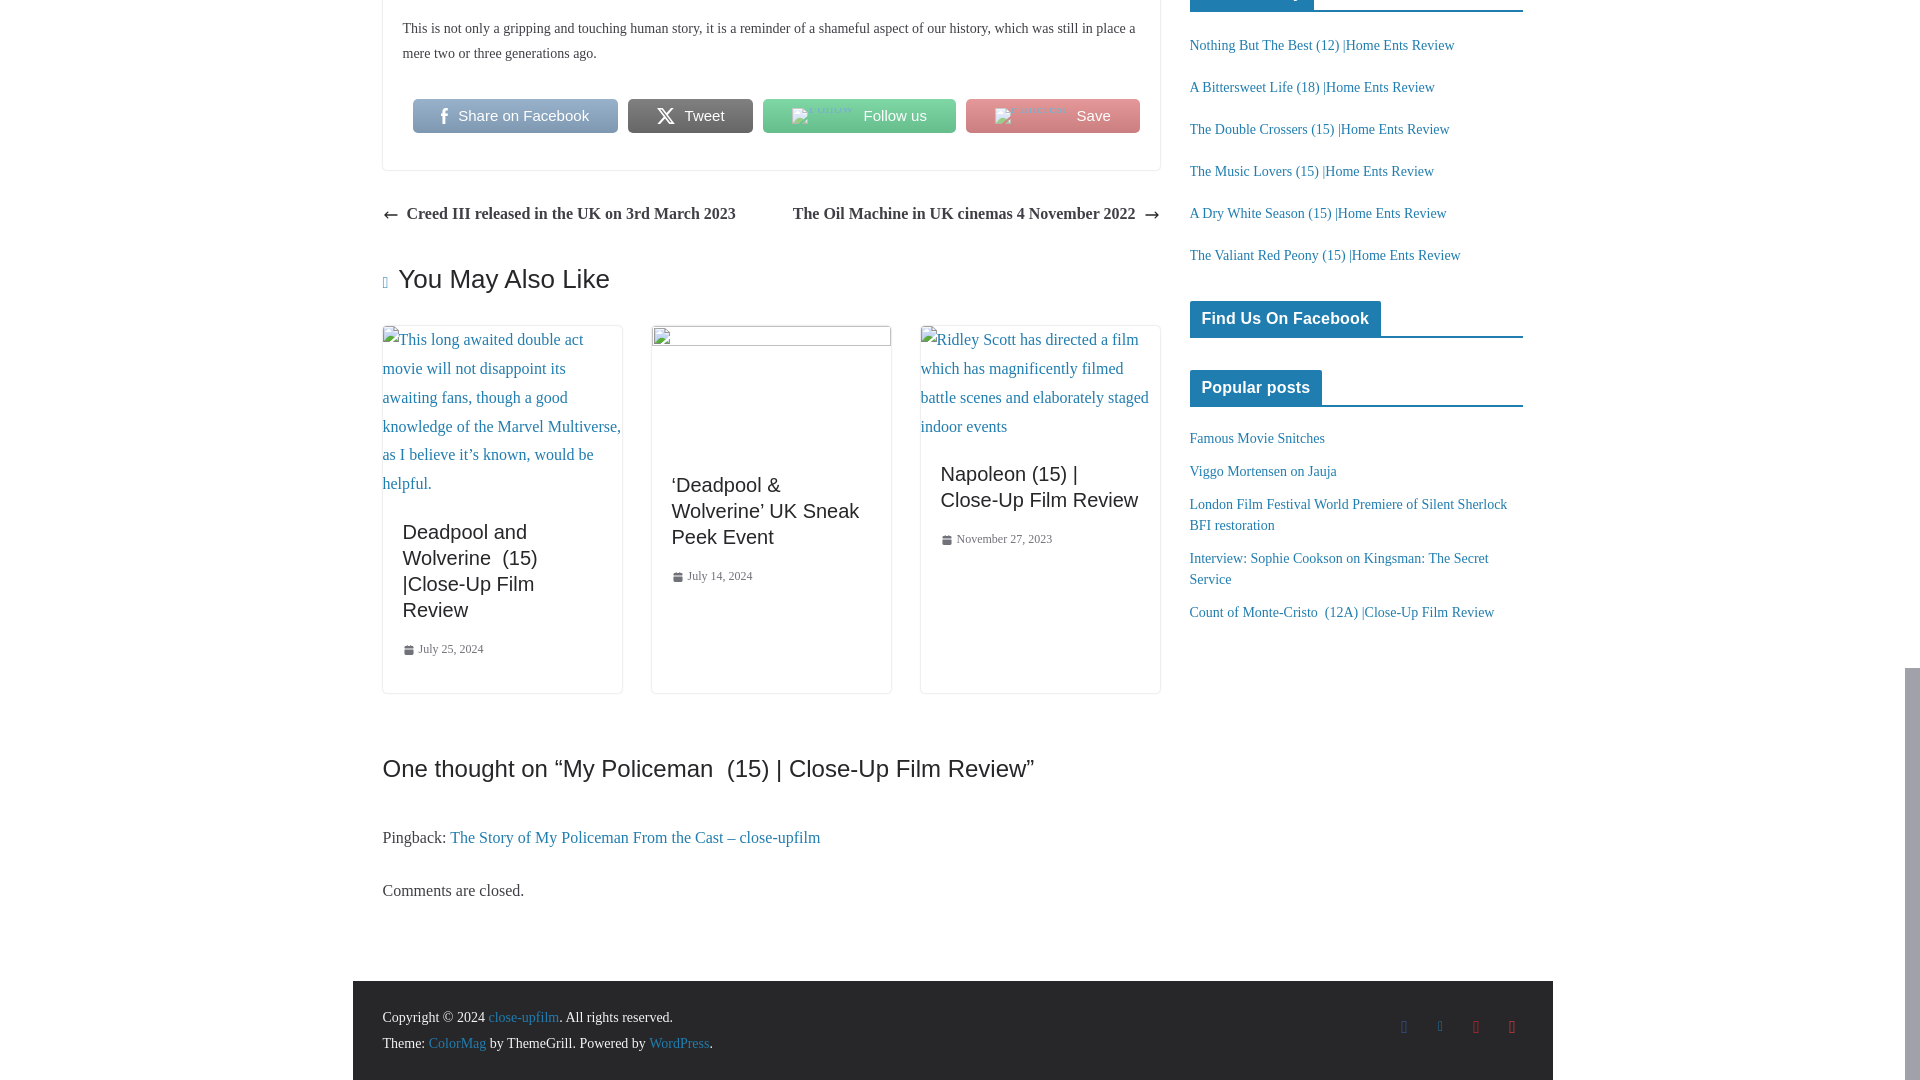 This screenshot has height=1080, width=1920. I want to click on Save, so click(1052, 116).